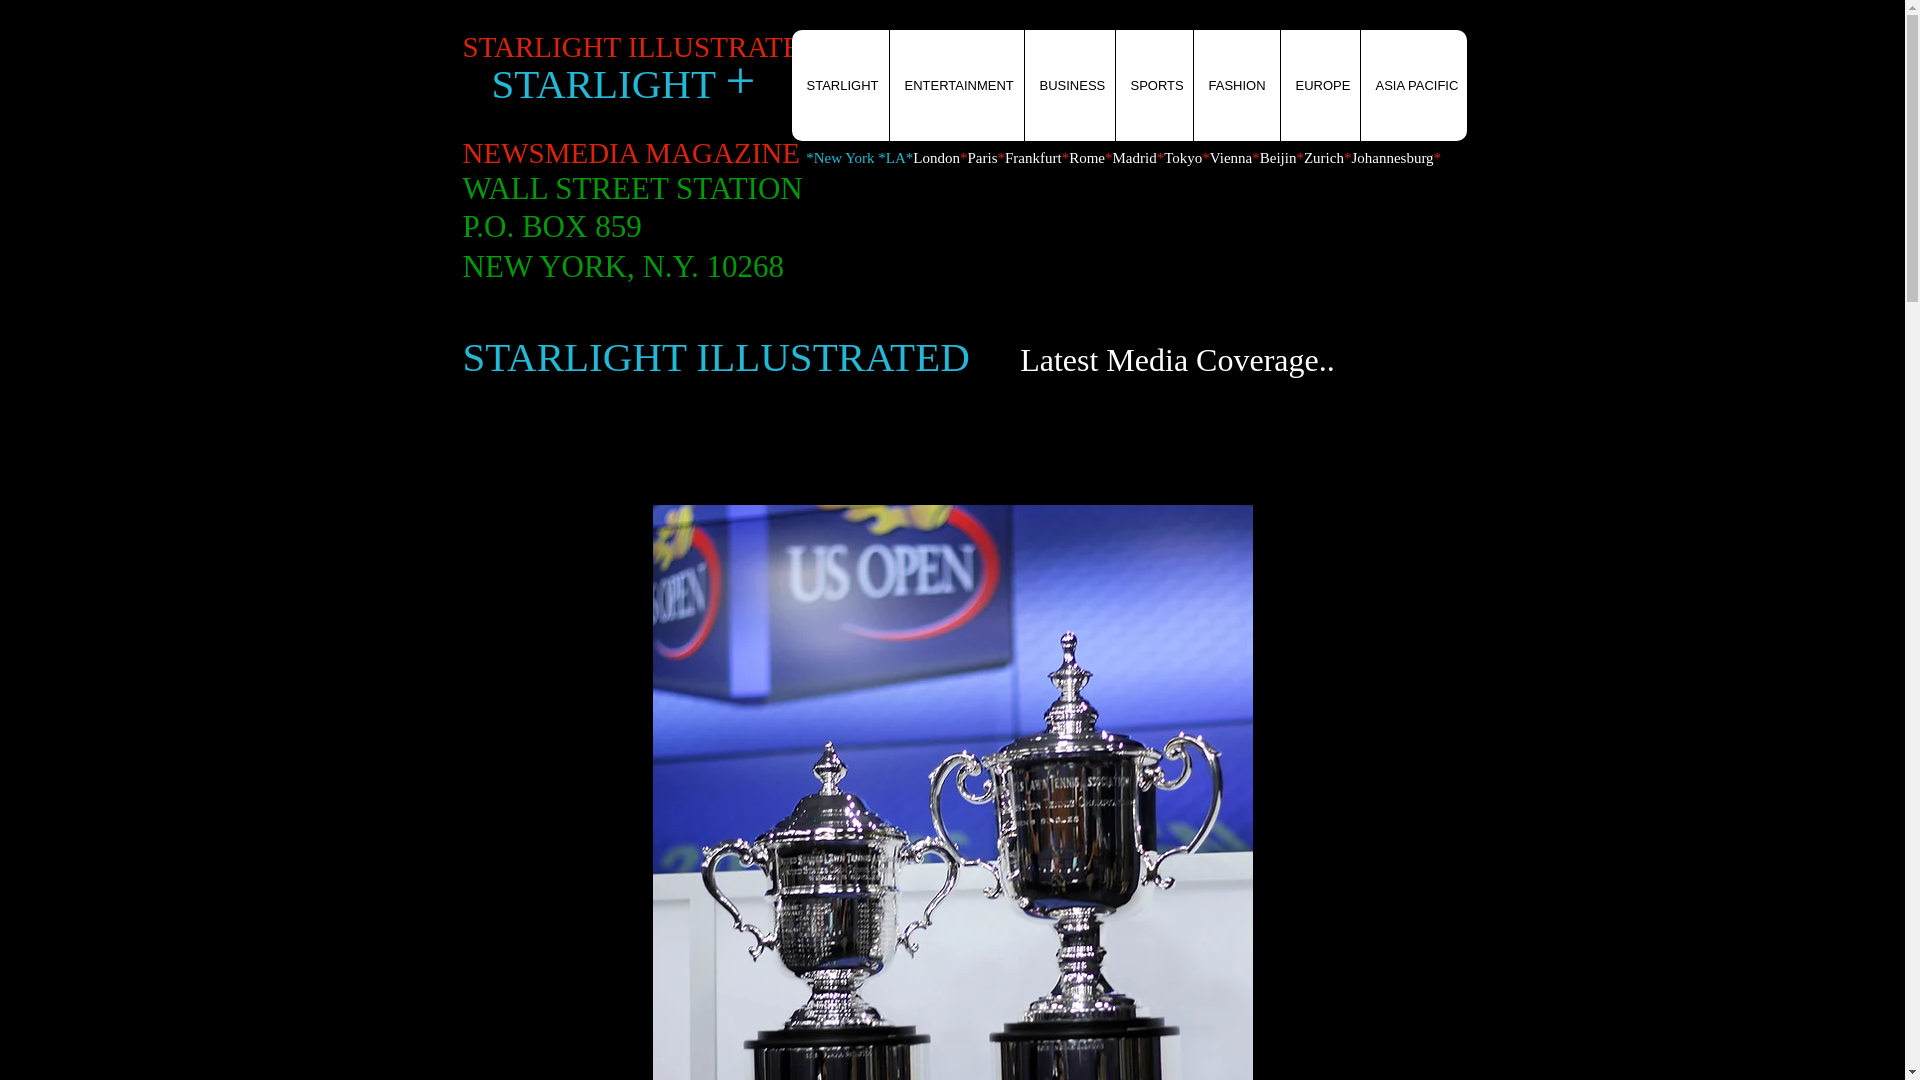  Describe the element at coordinates (1069, 86) in the screenshot. I see `BUSINESS` at that location.